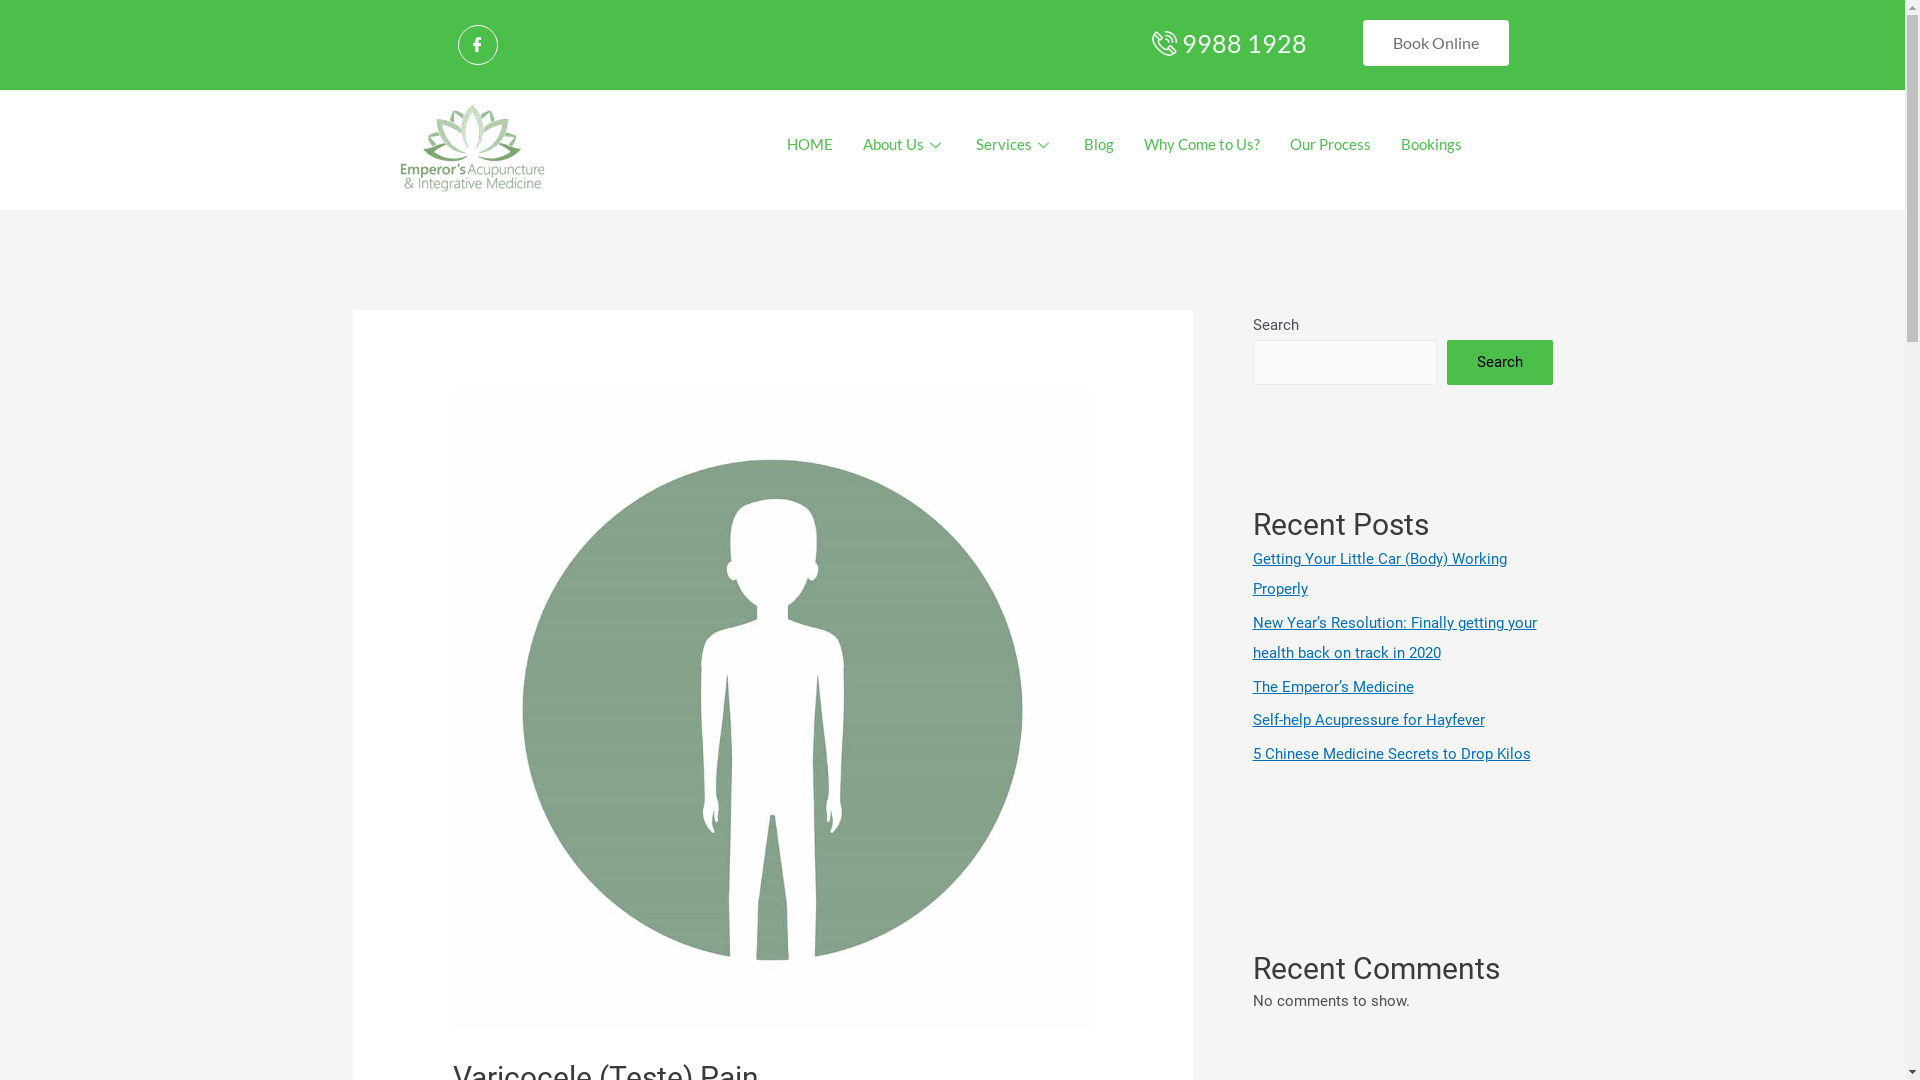 This screenshot has height=1080, width=1920. I want to click on Blog, so click(1099, 145).